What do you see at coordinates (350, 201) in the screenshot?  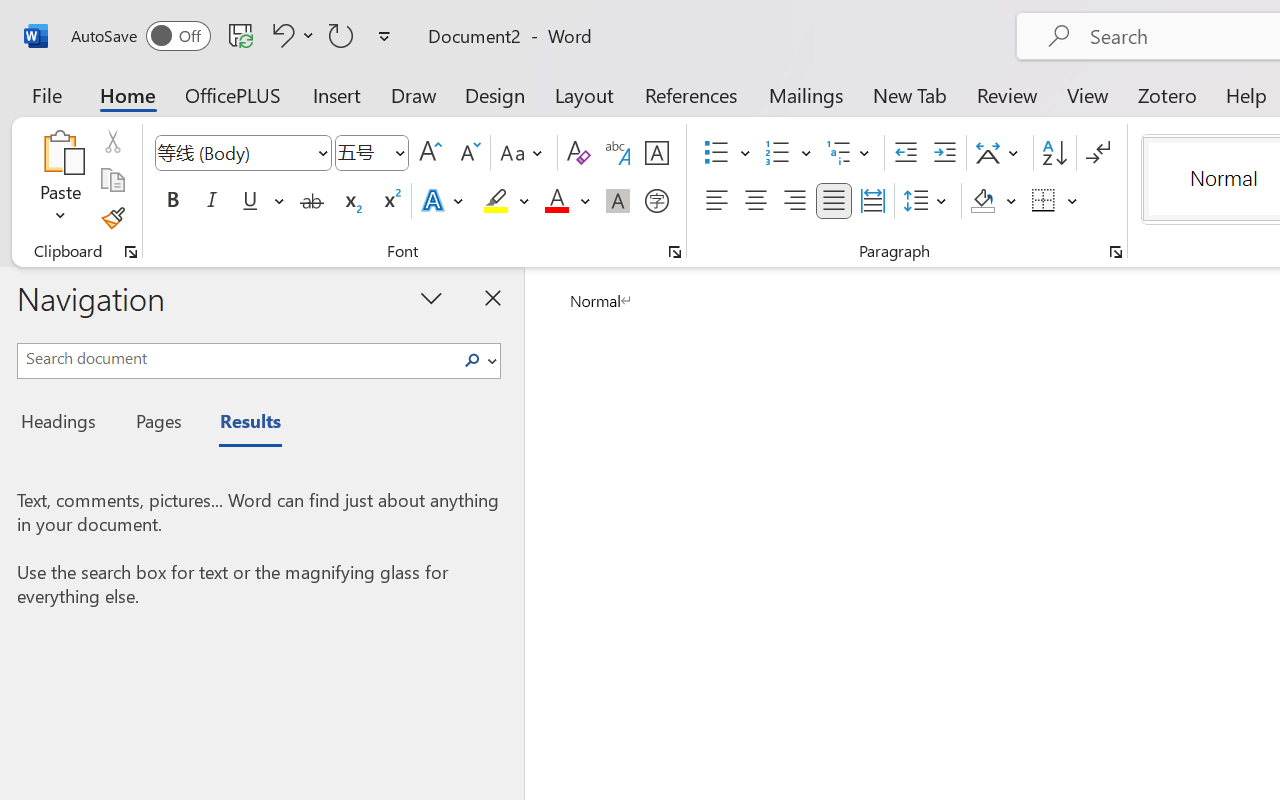 I see `Subscript` at bounding box center [350, 201].